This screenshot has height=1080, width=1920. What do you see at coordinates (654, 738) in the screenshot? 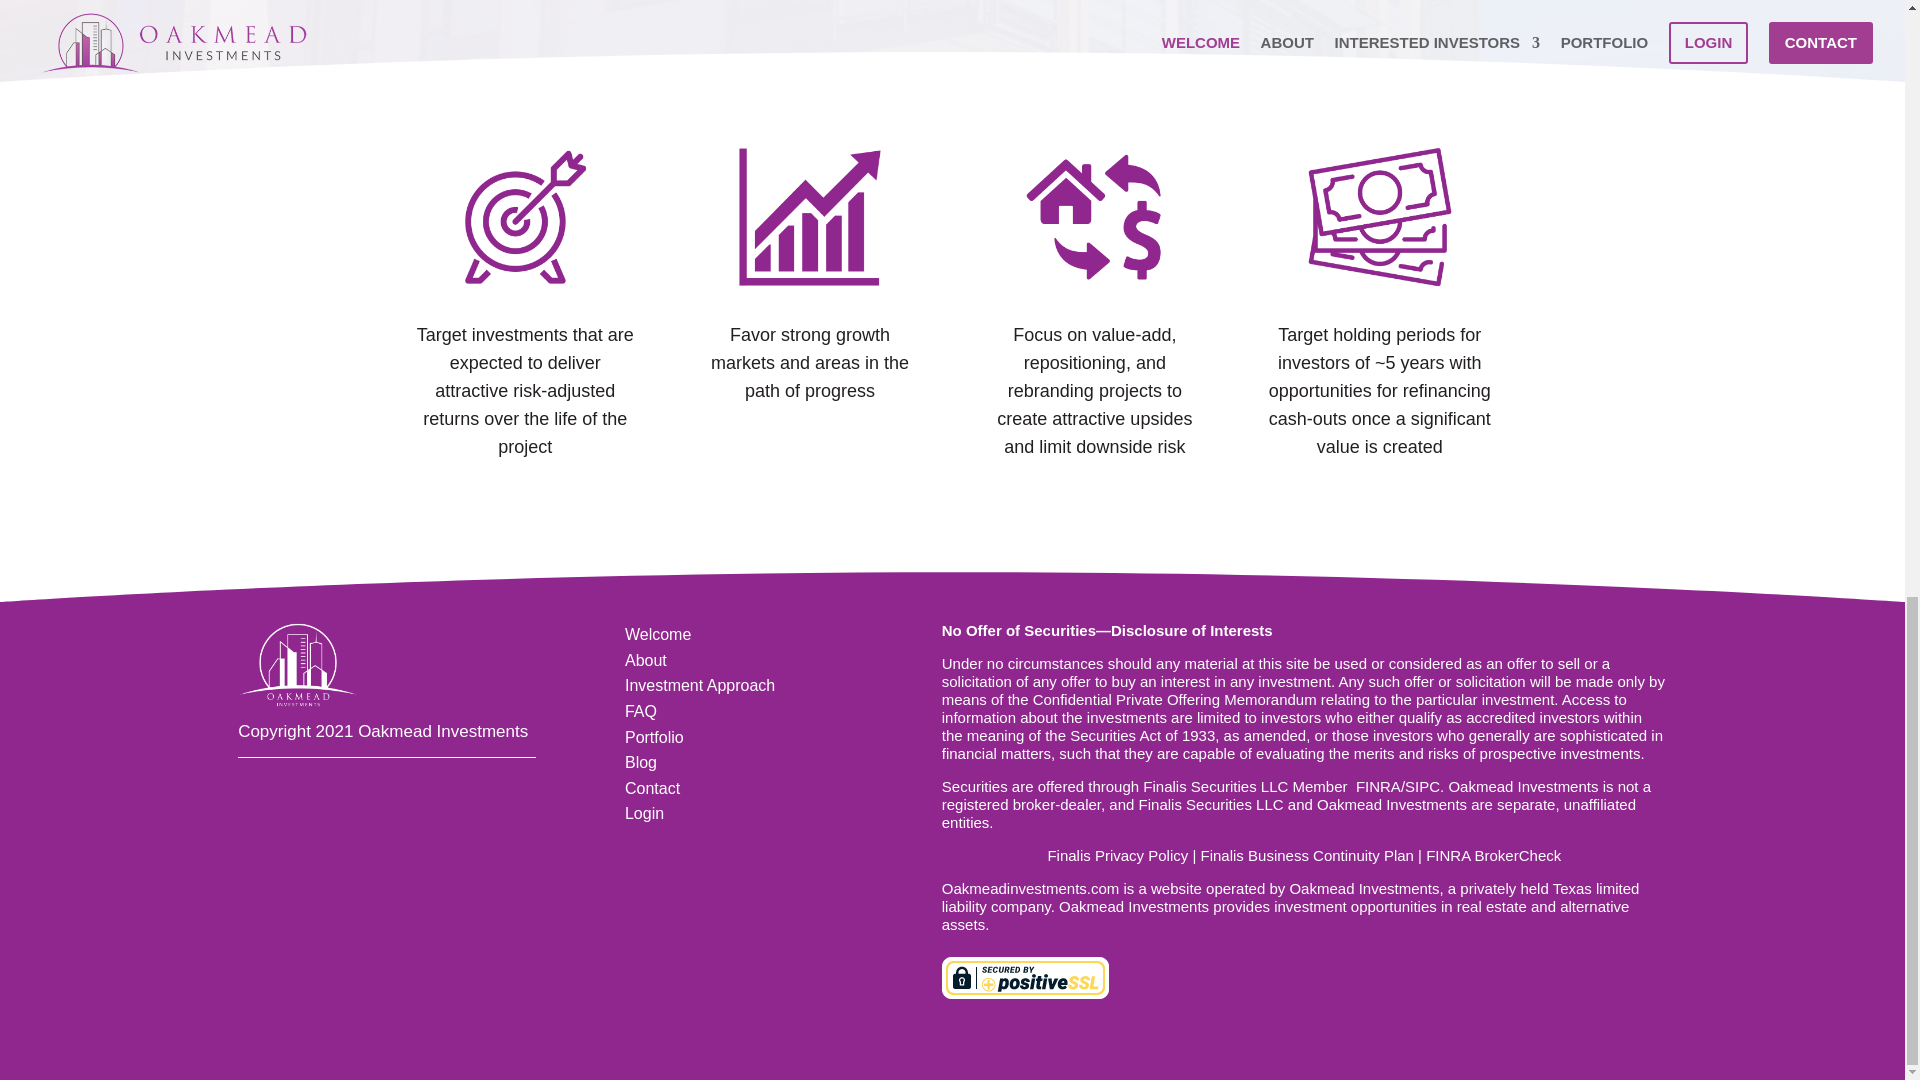
I see `Portfolio` at bounding box center [654, 738].